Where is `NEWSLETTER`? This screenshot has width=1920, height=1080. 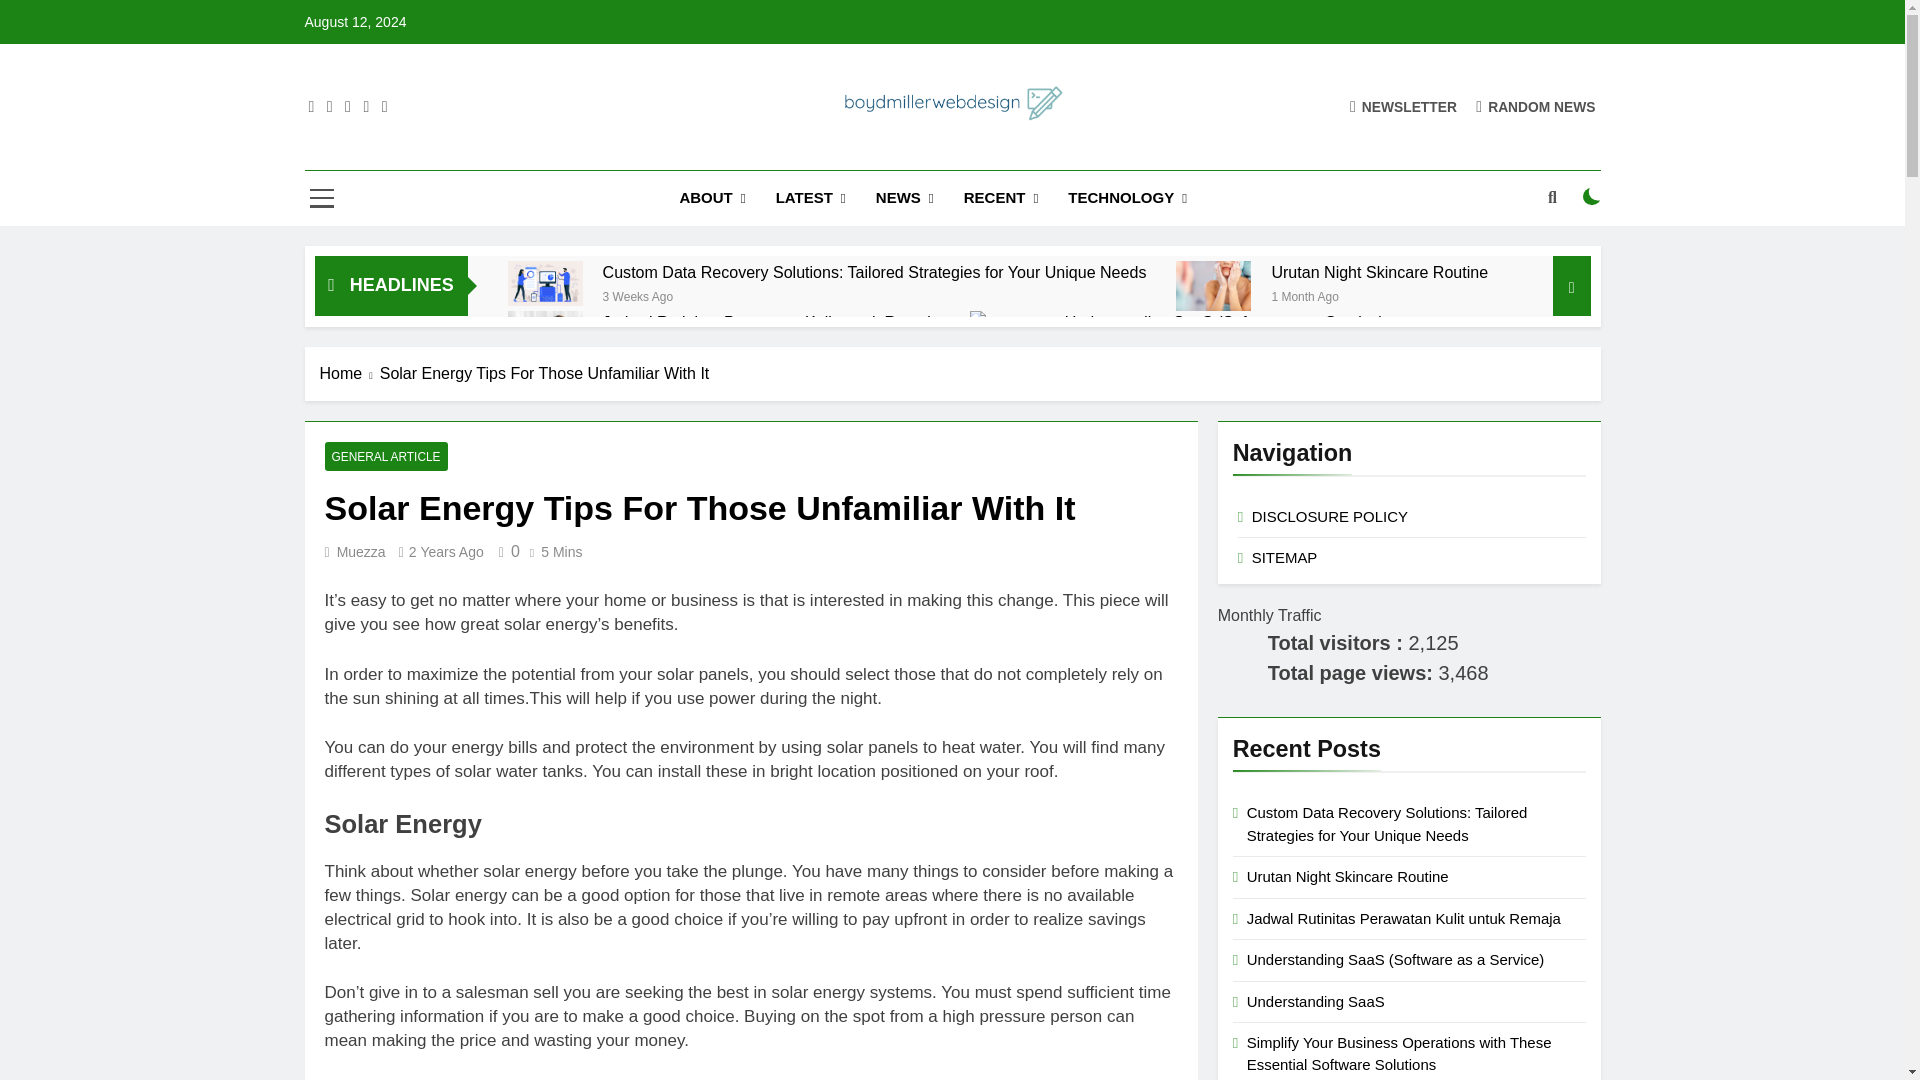 NEWSLETTER is located at coordinates (1403, 106).